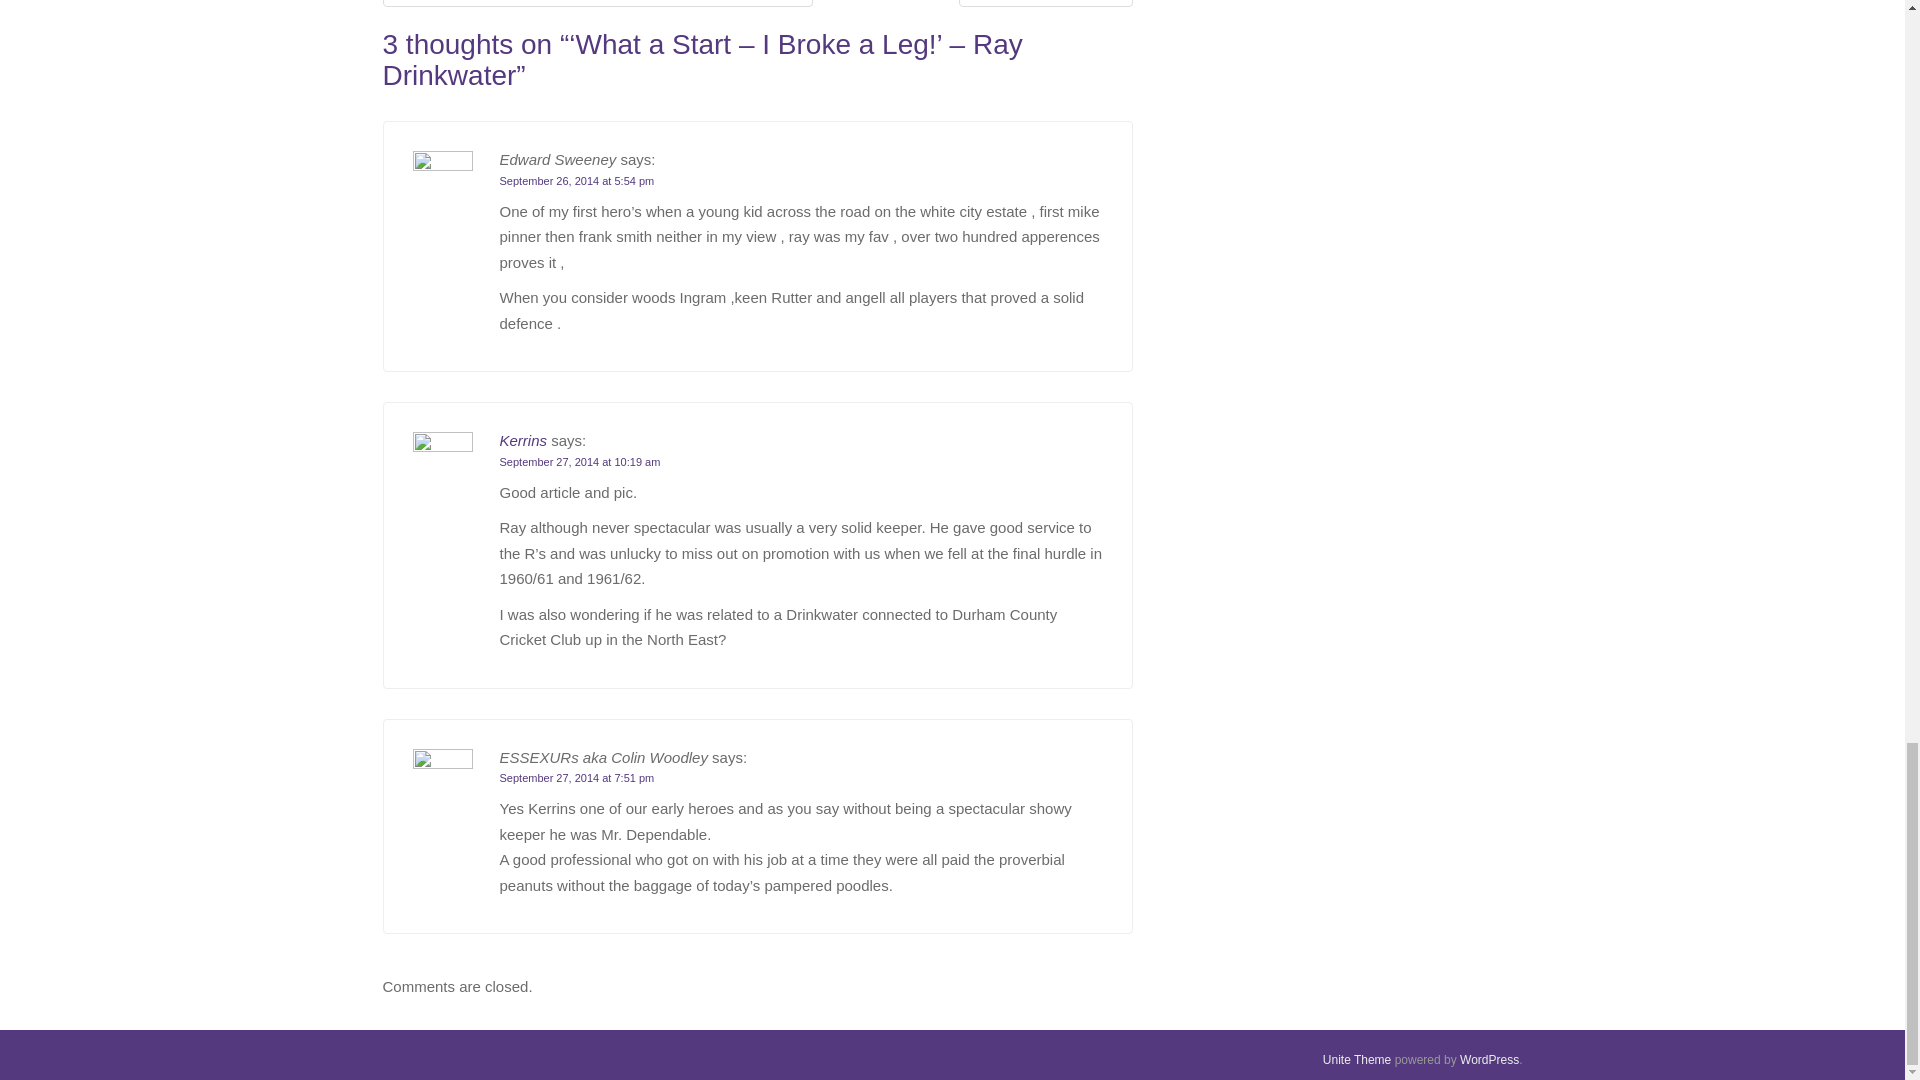  Describe the element at coordinates (580, 461) in the screenshot. I see `September 27, 2014 at 10:19 am` at that location.